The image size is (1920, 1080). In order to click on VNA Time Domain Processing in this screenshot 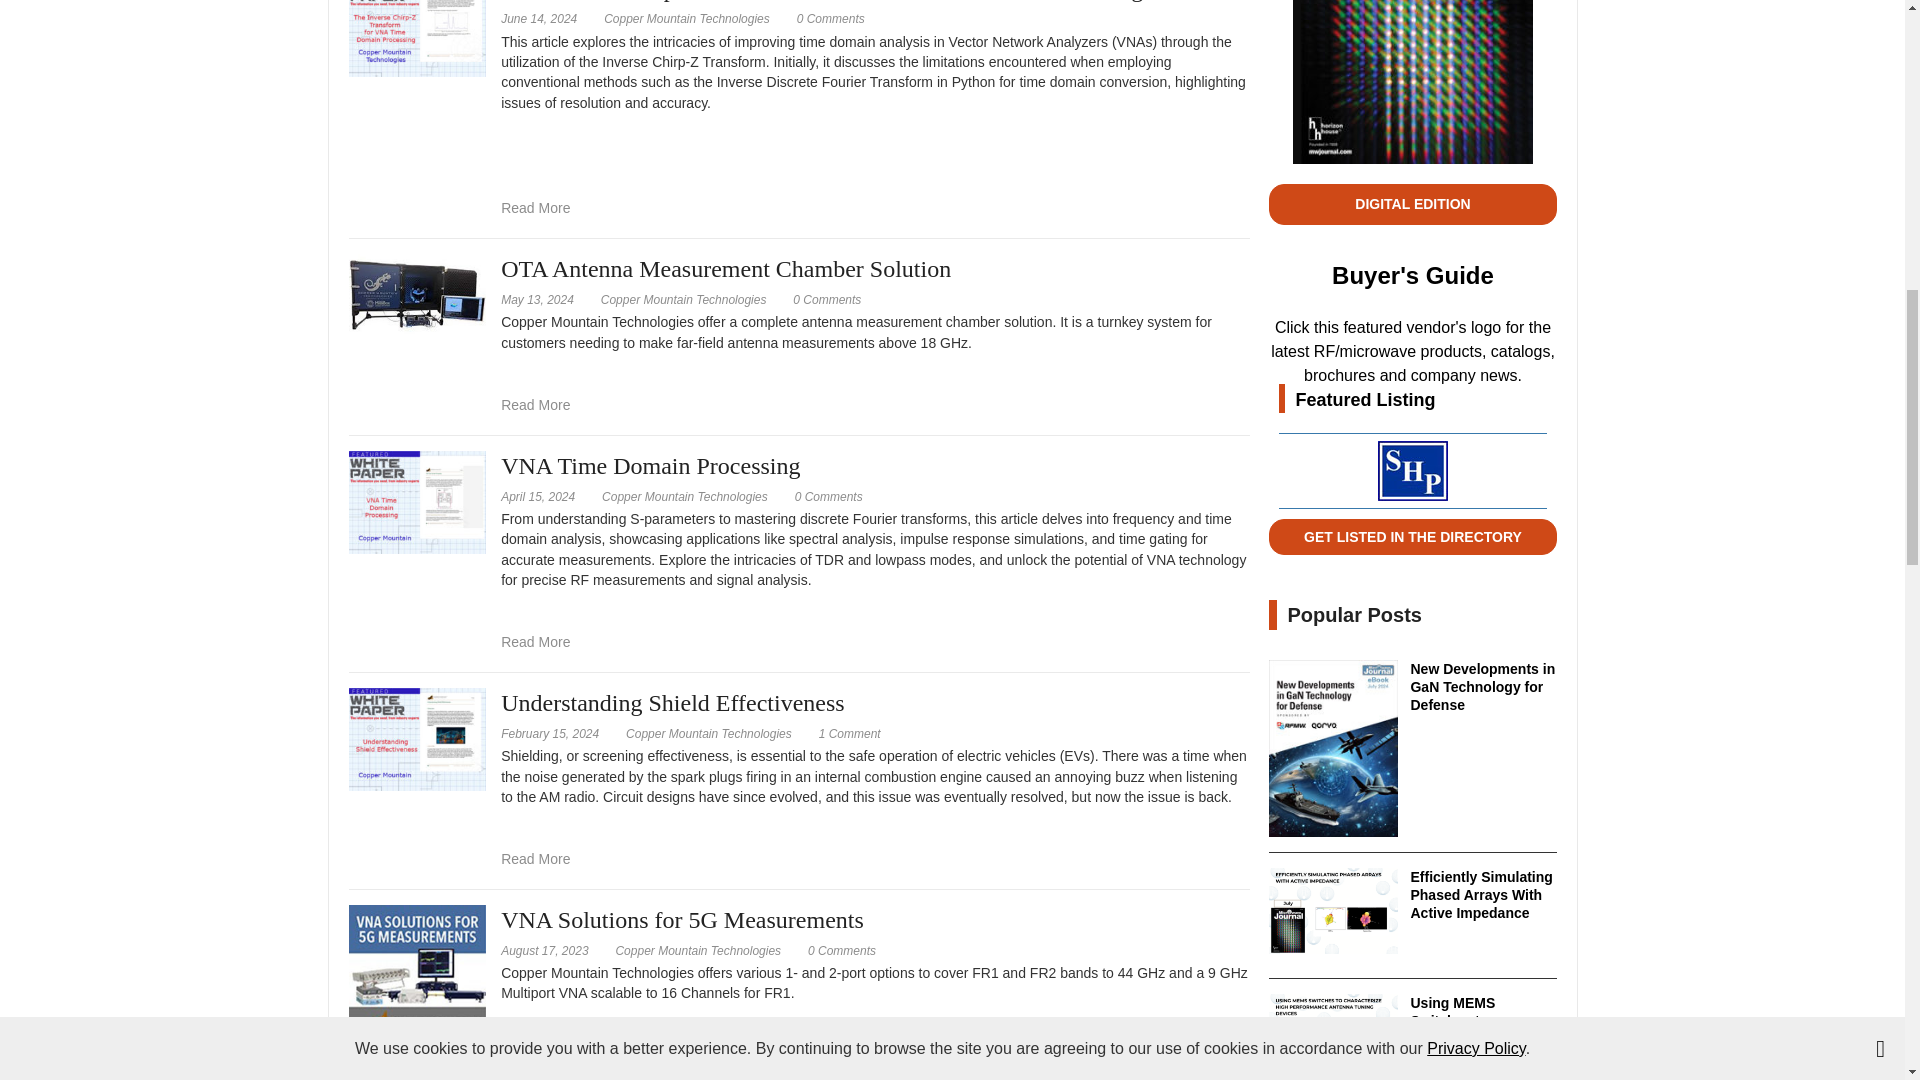, I will do `click(416, 500)`.